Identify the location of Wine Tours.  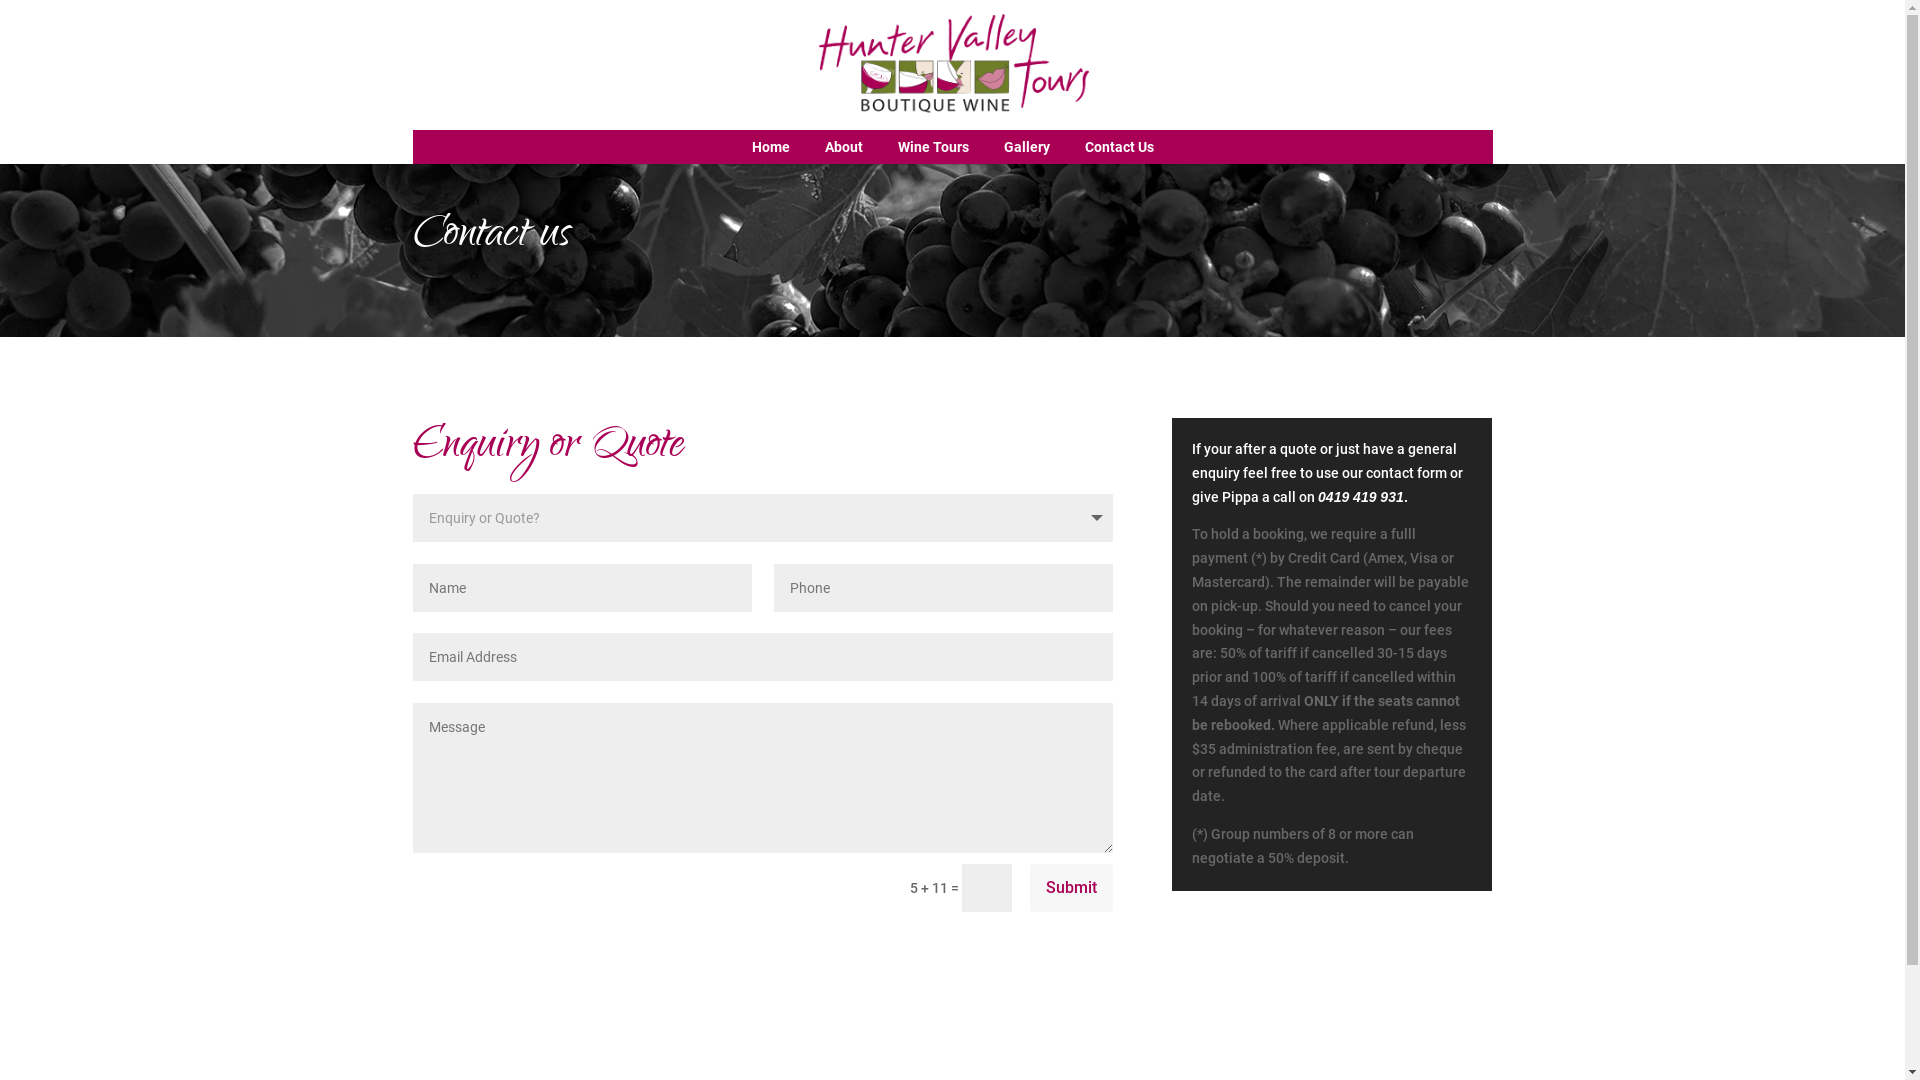
(933, 147).